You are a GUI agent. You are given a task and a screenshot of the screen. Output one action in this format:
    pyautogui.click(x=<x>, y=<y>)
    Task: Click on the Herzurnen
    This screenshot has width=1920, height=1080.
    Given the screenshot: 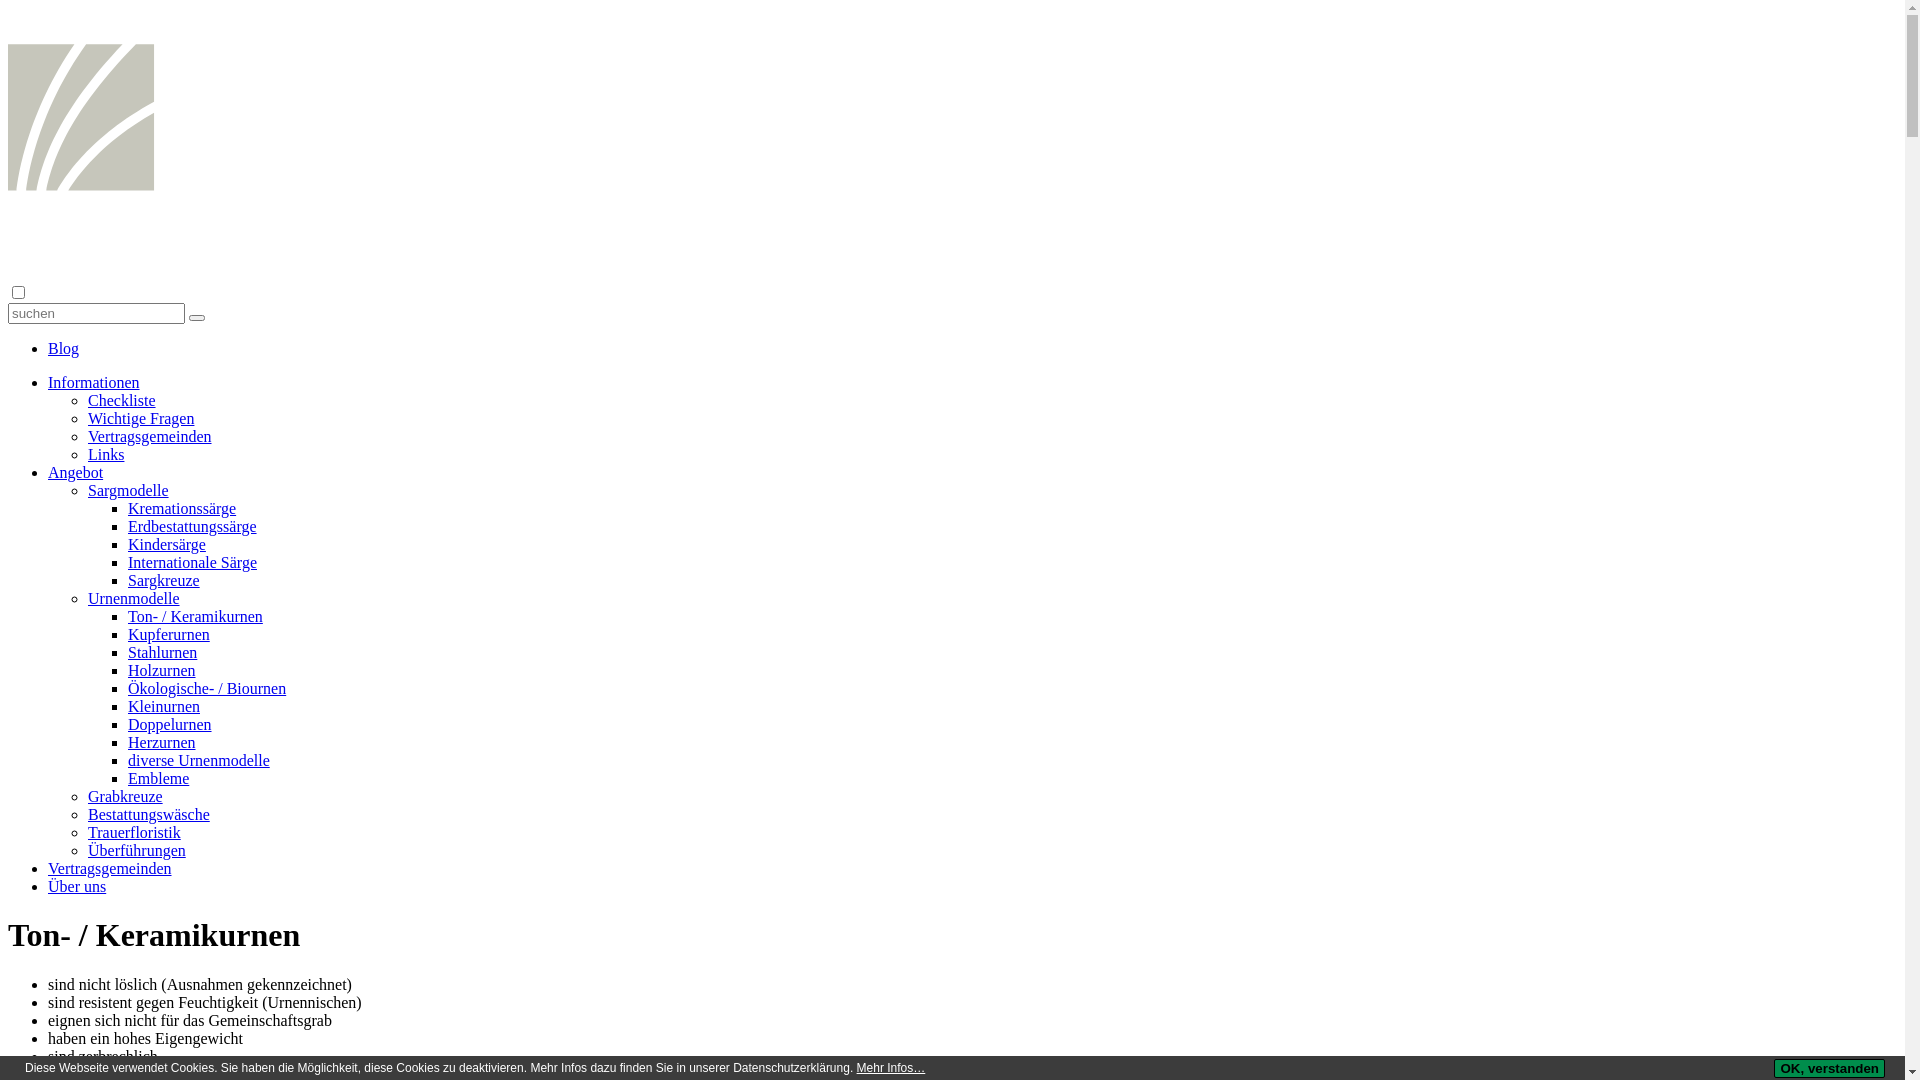 What is the action you would take?
    pyautogui.click(x=162, y=742)
    